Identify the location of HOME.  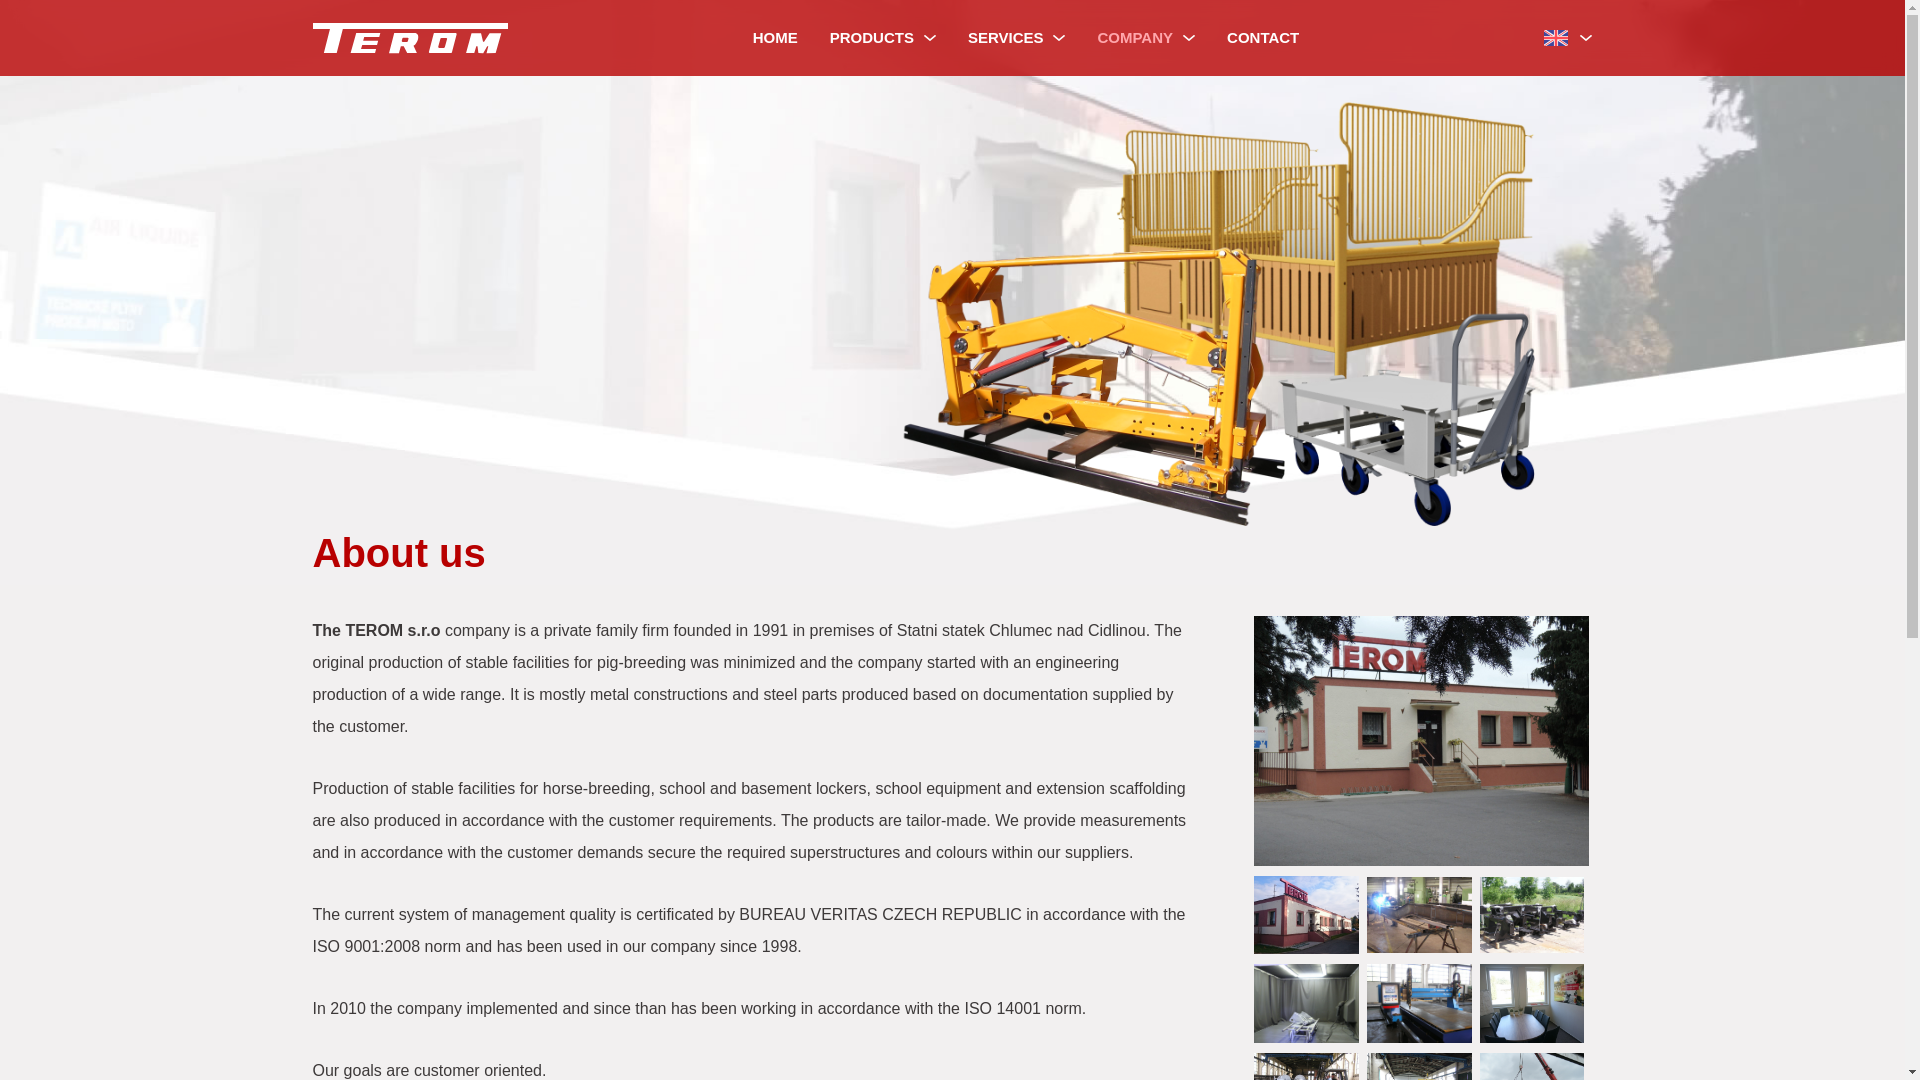
(776, 38).